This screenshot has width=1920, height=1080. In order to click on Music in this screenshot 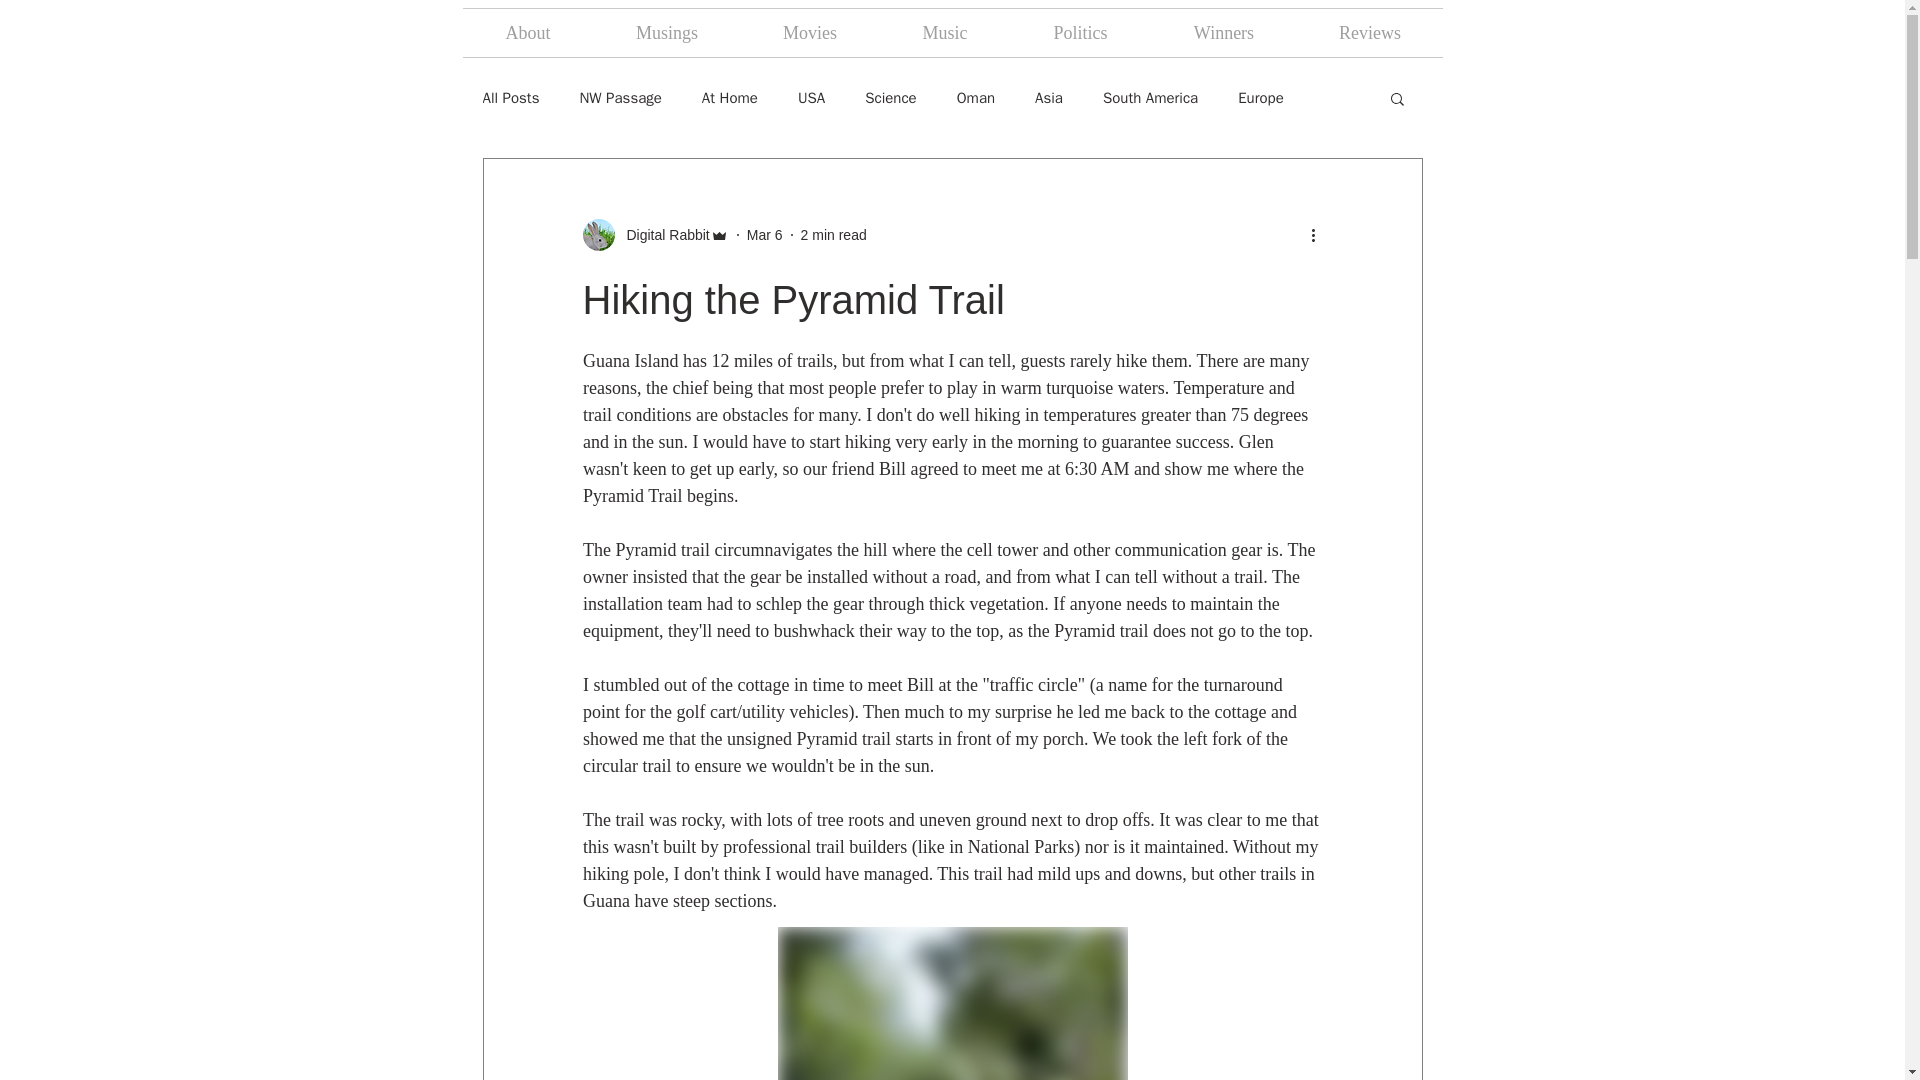, I will do `click(945, 32)`.